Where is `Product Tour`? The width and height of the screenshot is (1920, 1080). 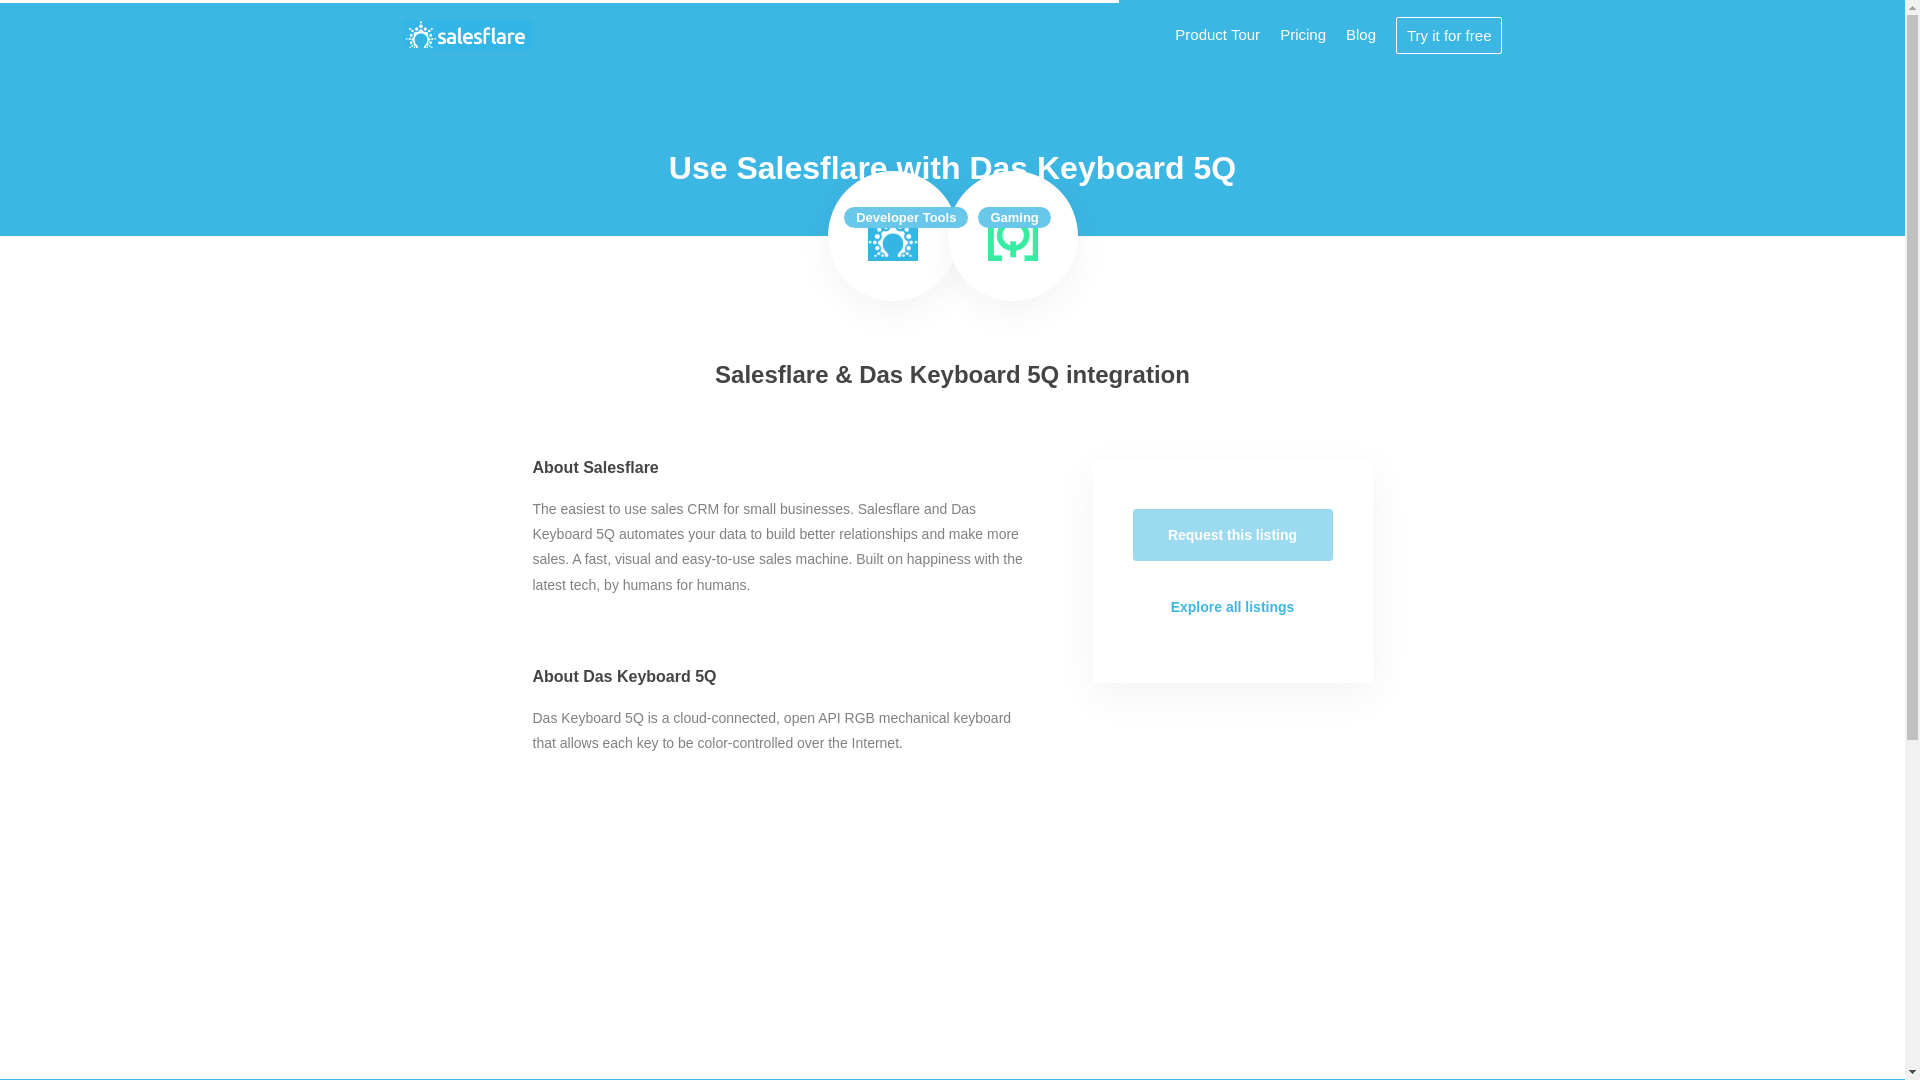 Product Tour is located at coordinates (1217, 34).